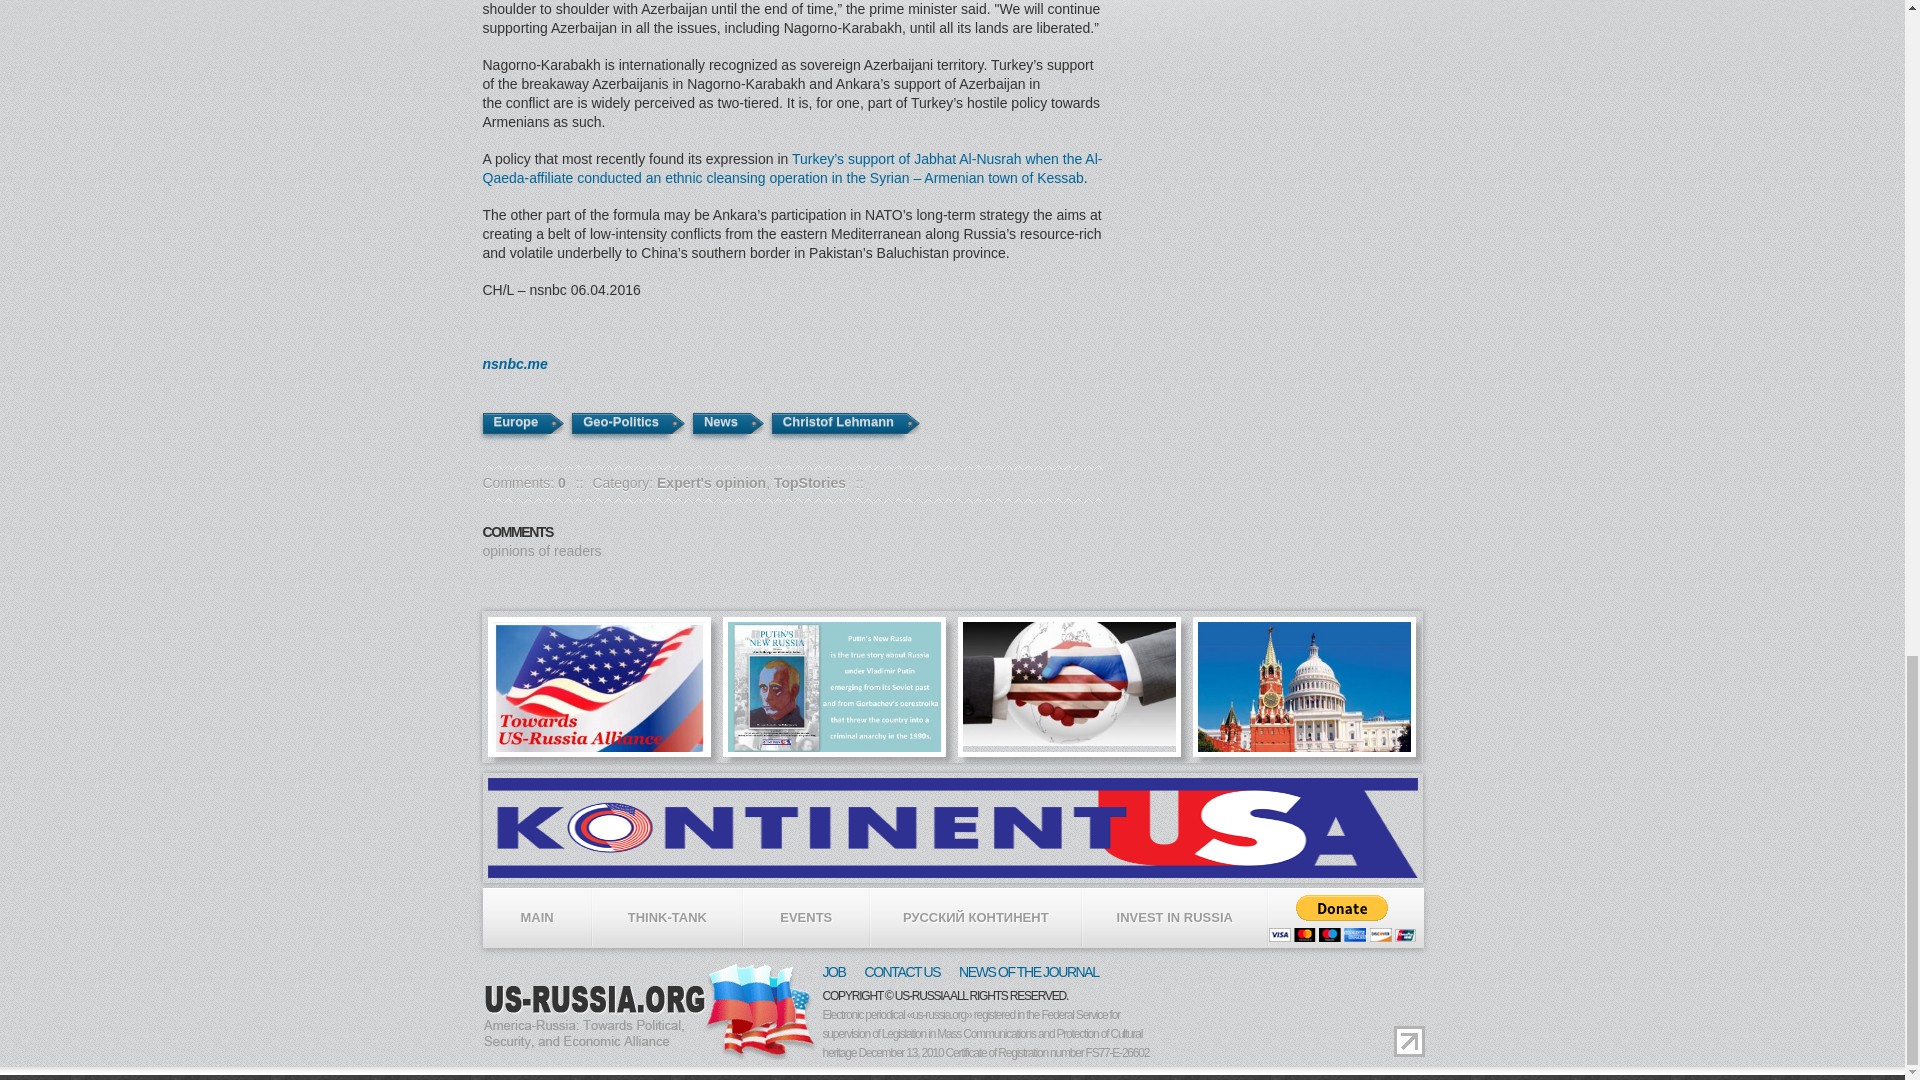 This screenshot has width=1920, height=1080. What do you see at coordinates (838, 423) in the screenshot?
I see `Christof Lehmann` at bounding box center [838, 423].